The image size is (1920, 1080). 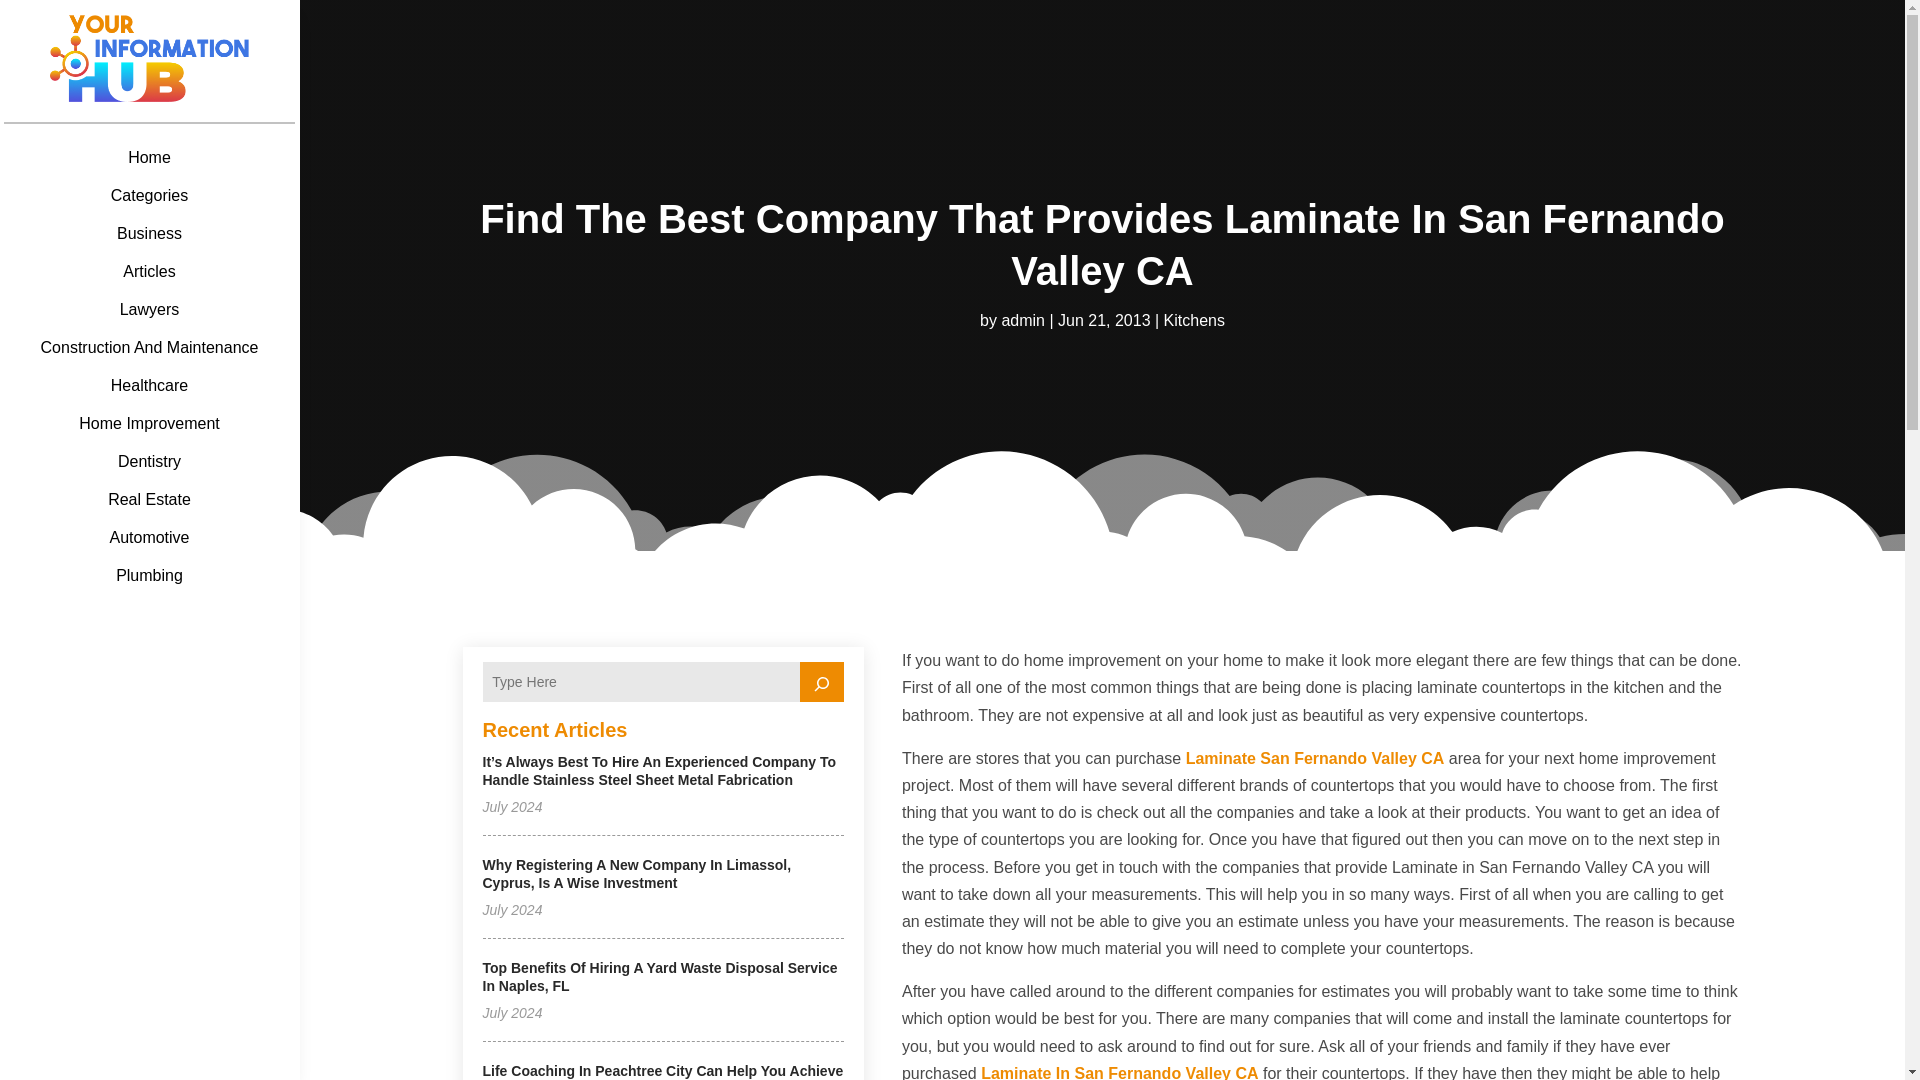 I want to click on Articles, so click(x=150, y=271).